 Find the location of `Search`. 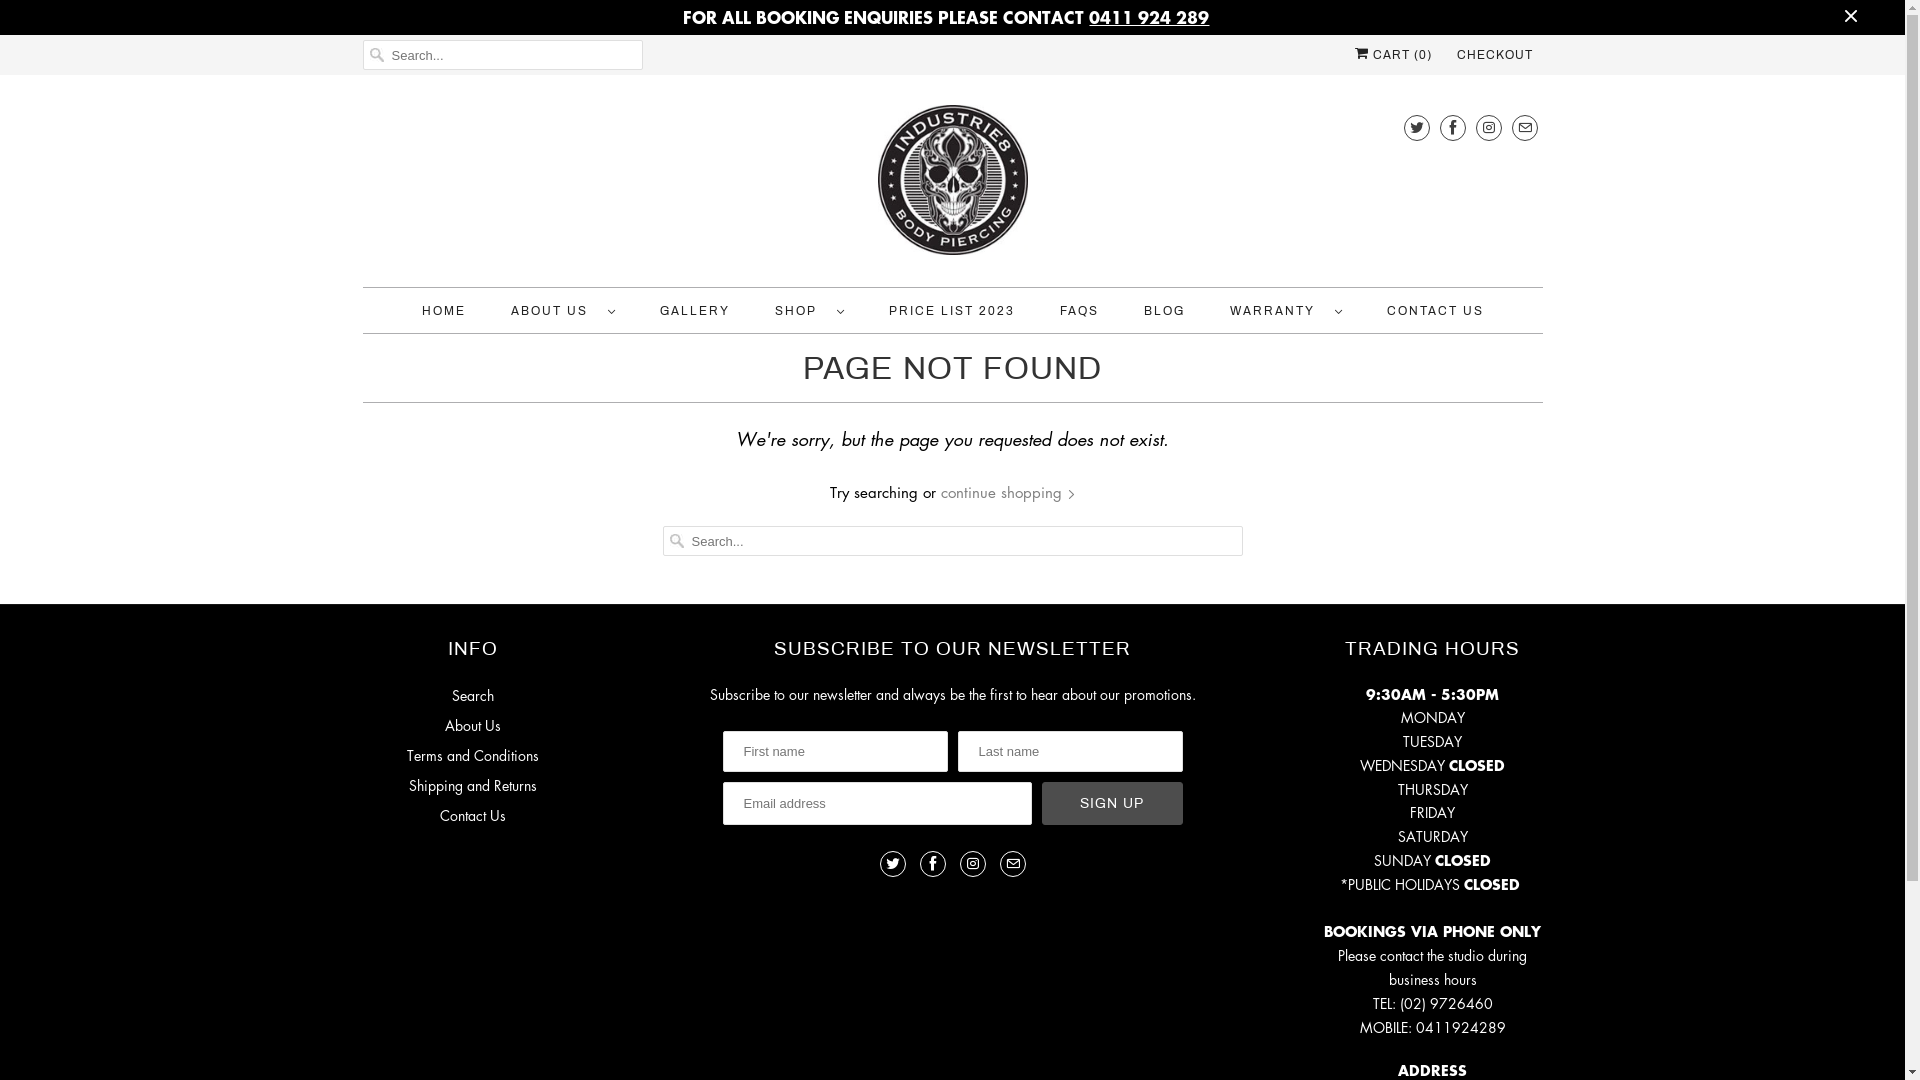

Search is located at coordinates (472, 694).